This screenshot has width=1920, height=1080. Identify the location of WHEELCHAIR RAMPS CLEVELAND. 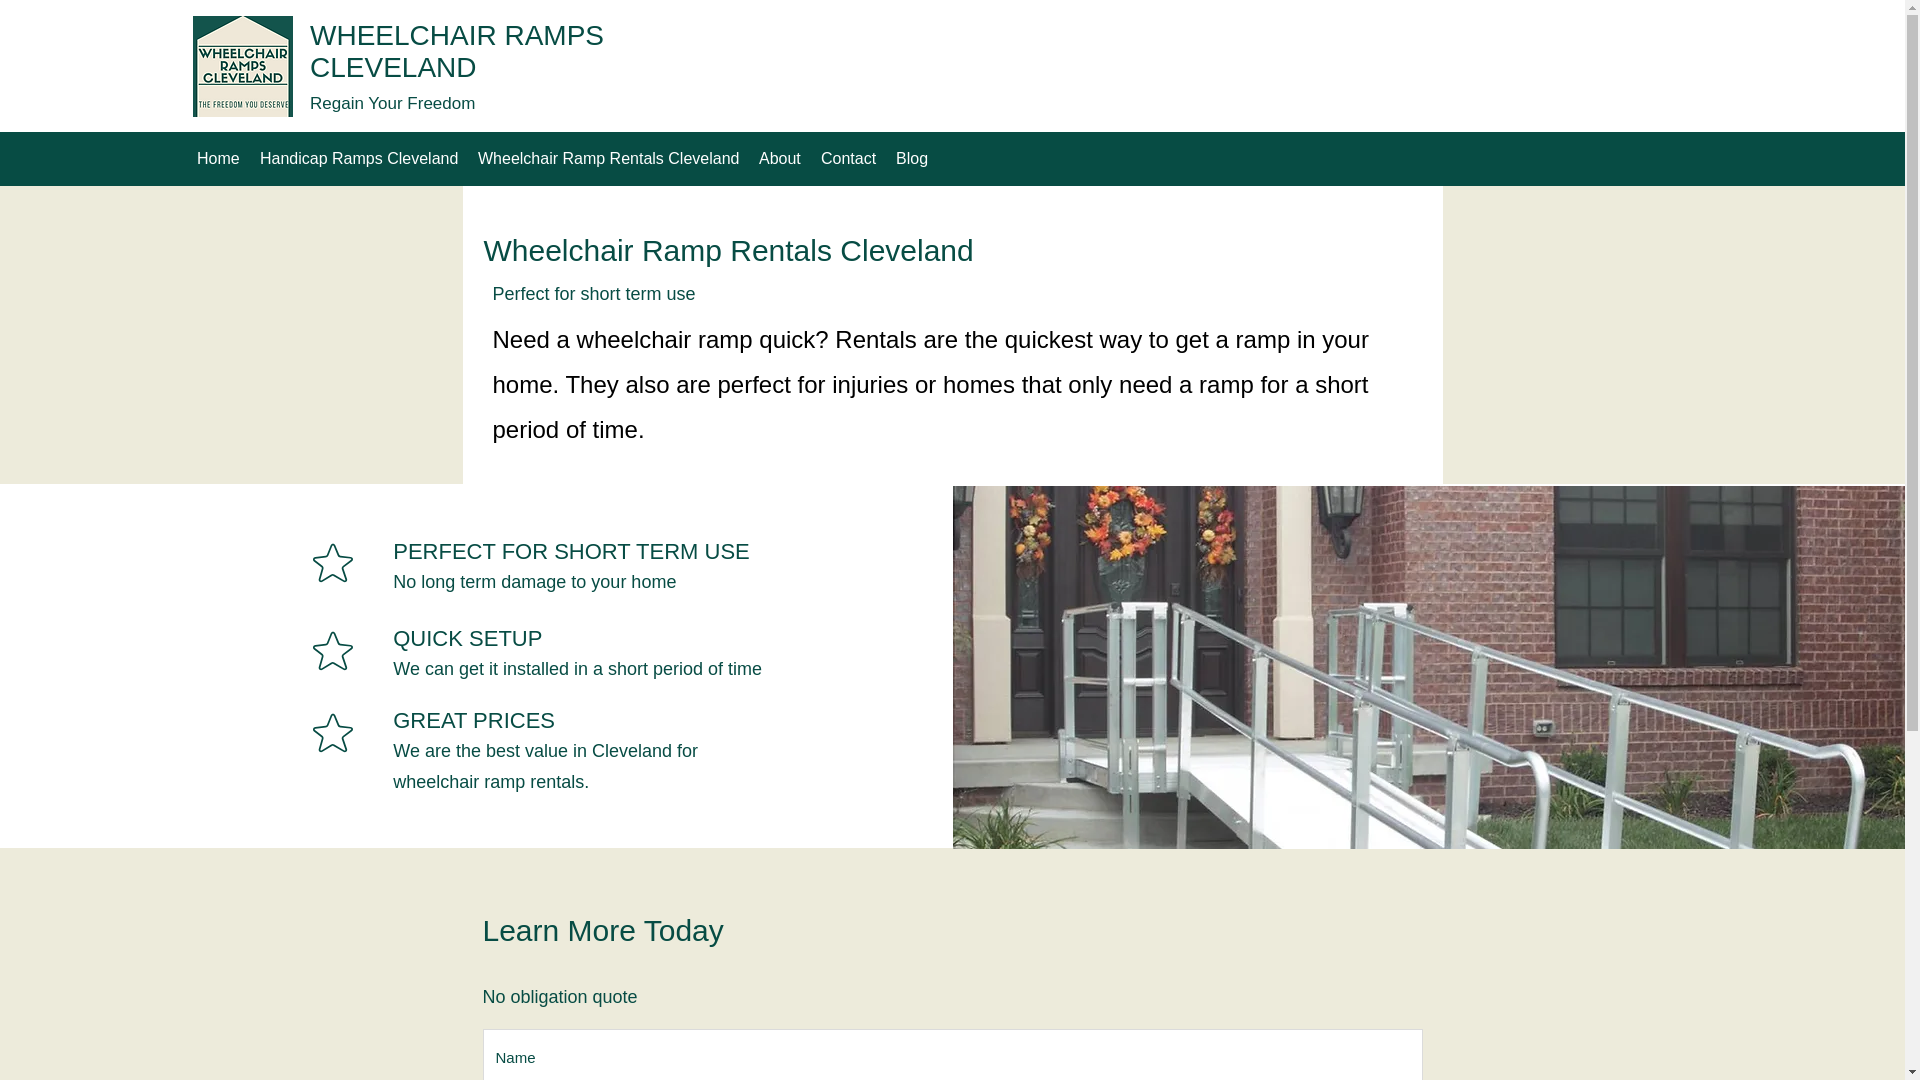
(456, 52).